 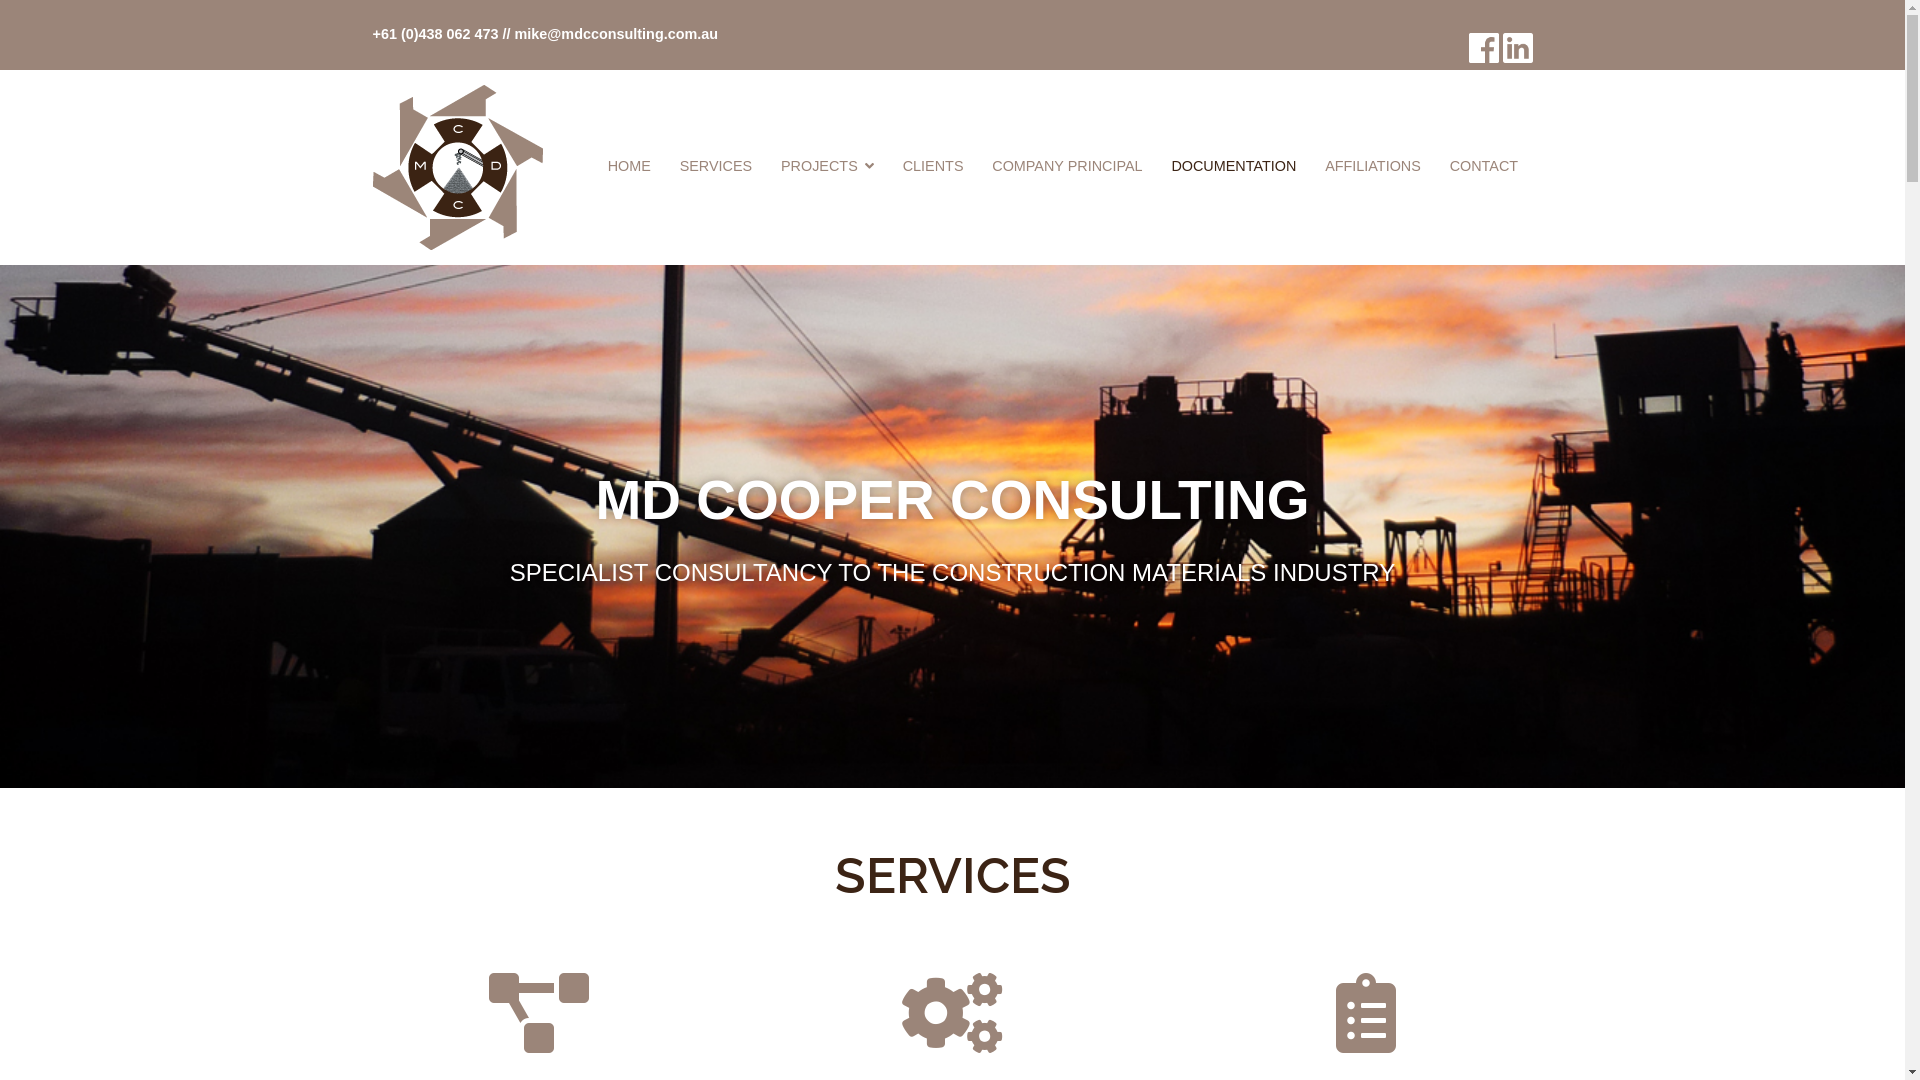 I want to click on COMPANY PRINCIPAL, so click(x=1067, y=167).